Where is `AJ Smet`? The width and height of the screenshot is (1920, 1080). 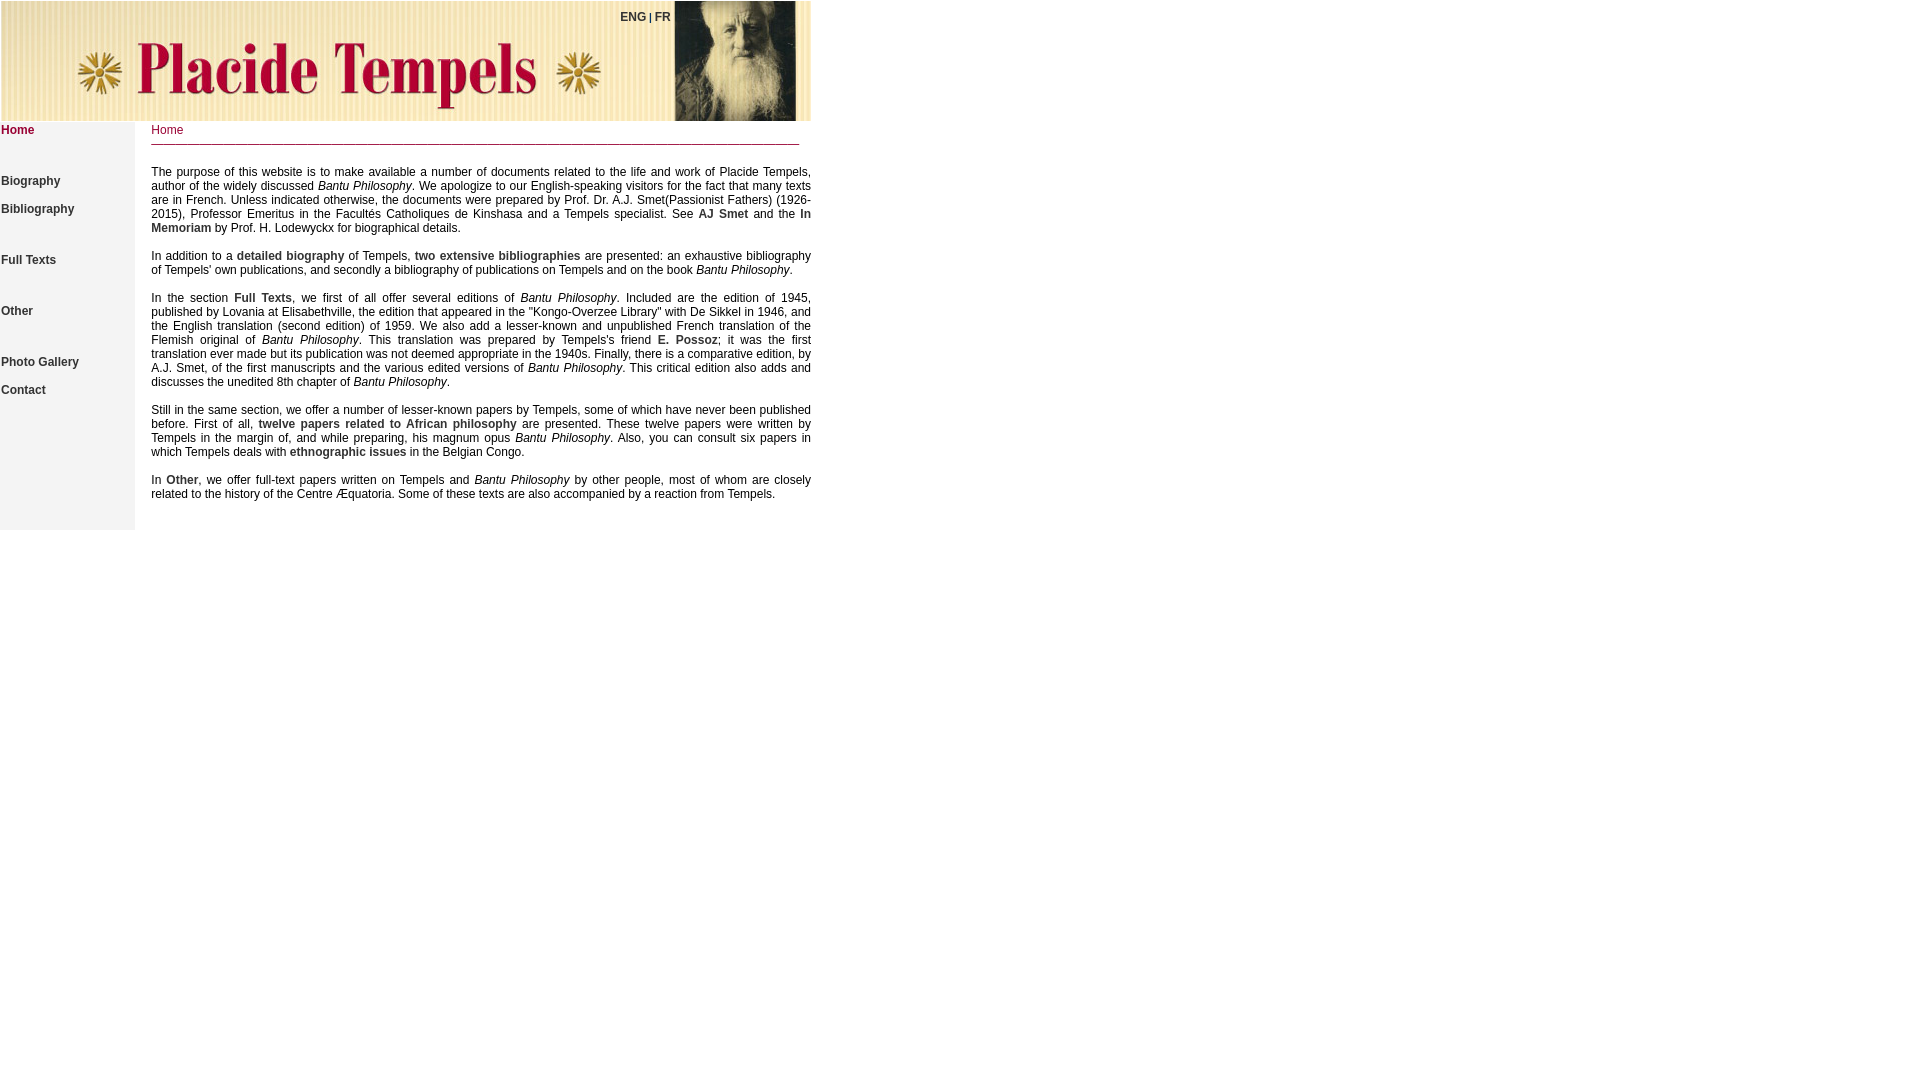
AJ Smet is located at coordinates (726, 214).